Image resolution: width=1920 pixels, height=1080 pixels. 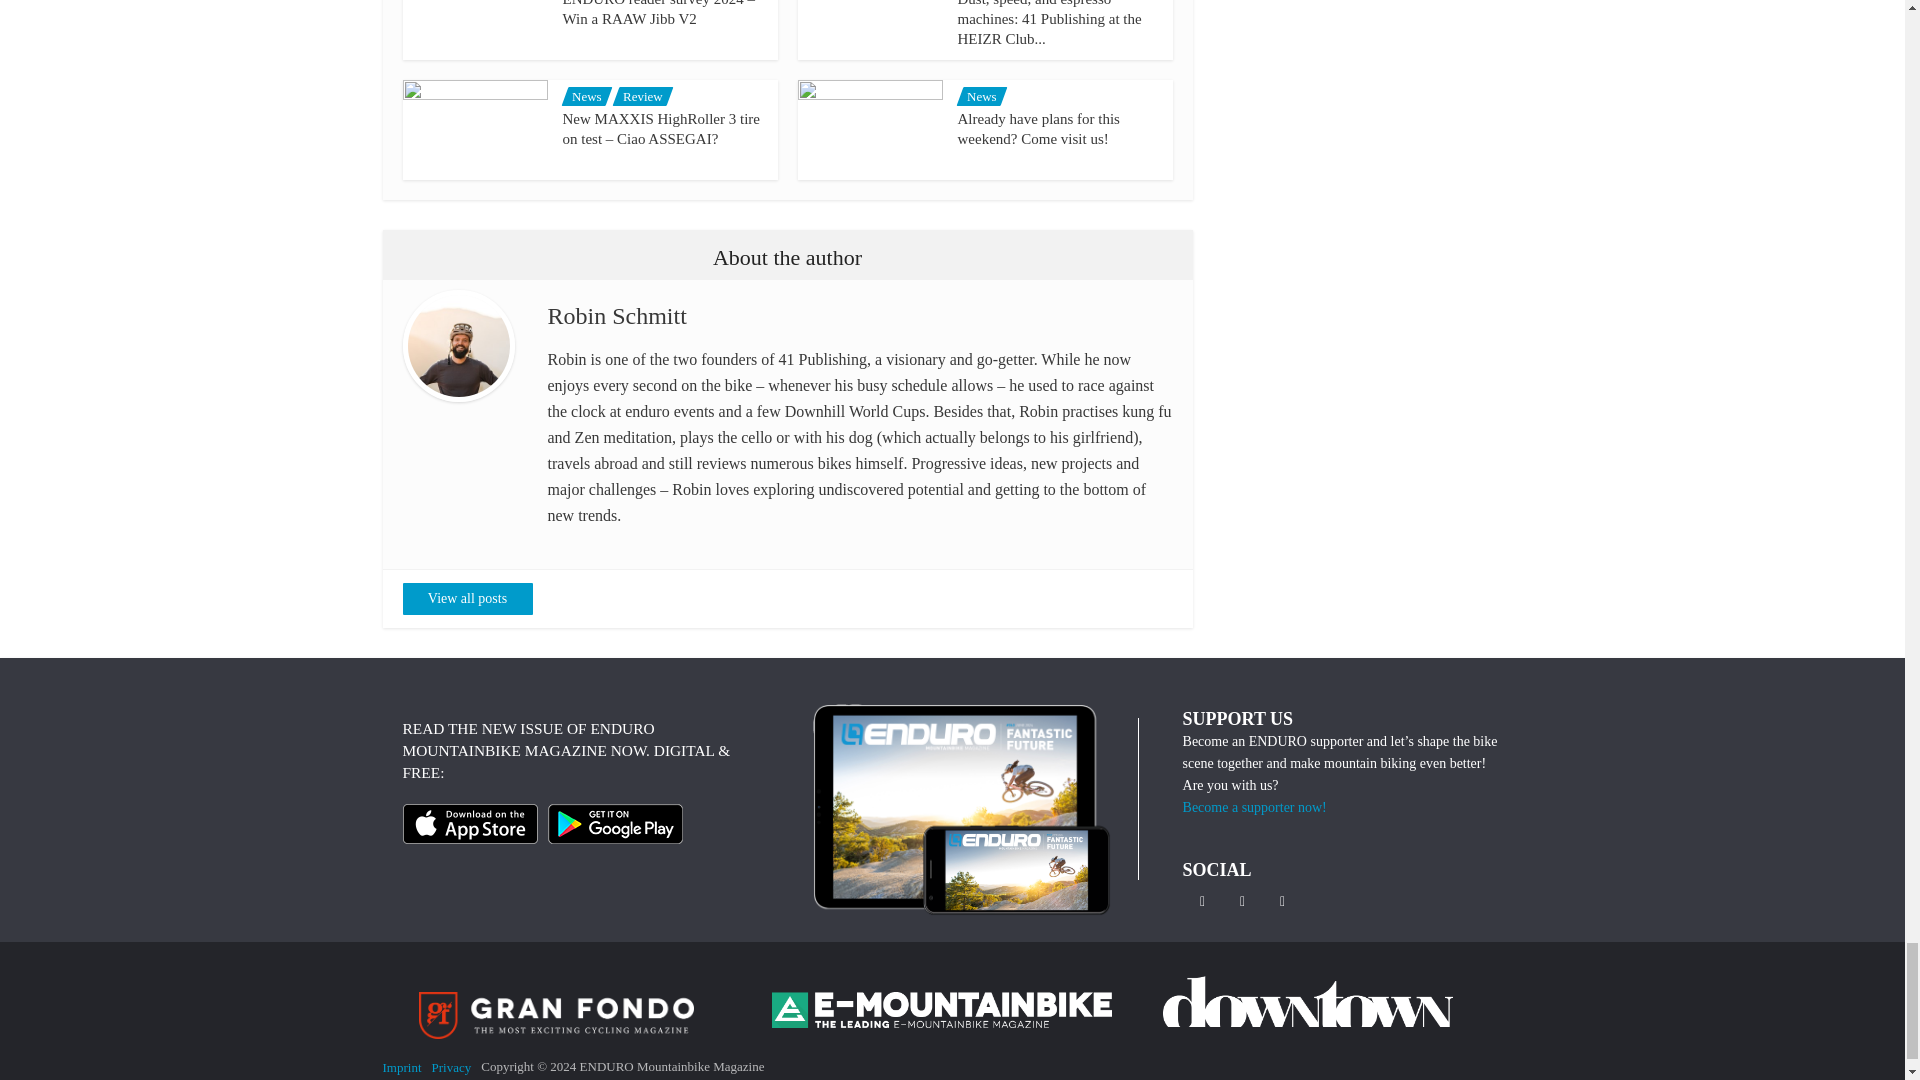 I want to click on Already have plans for this weekend? Come visit us!, so click(x=1038, y=128).